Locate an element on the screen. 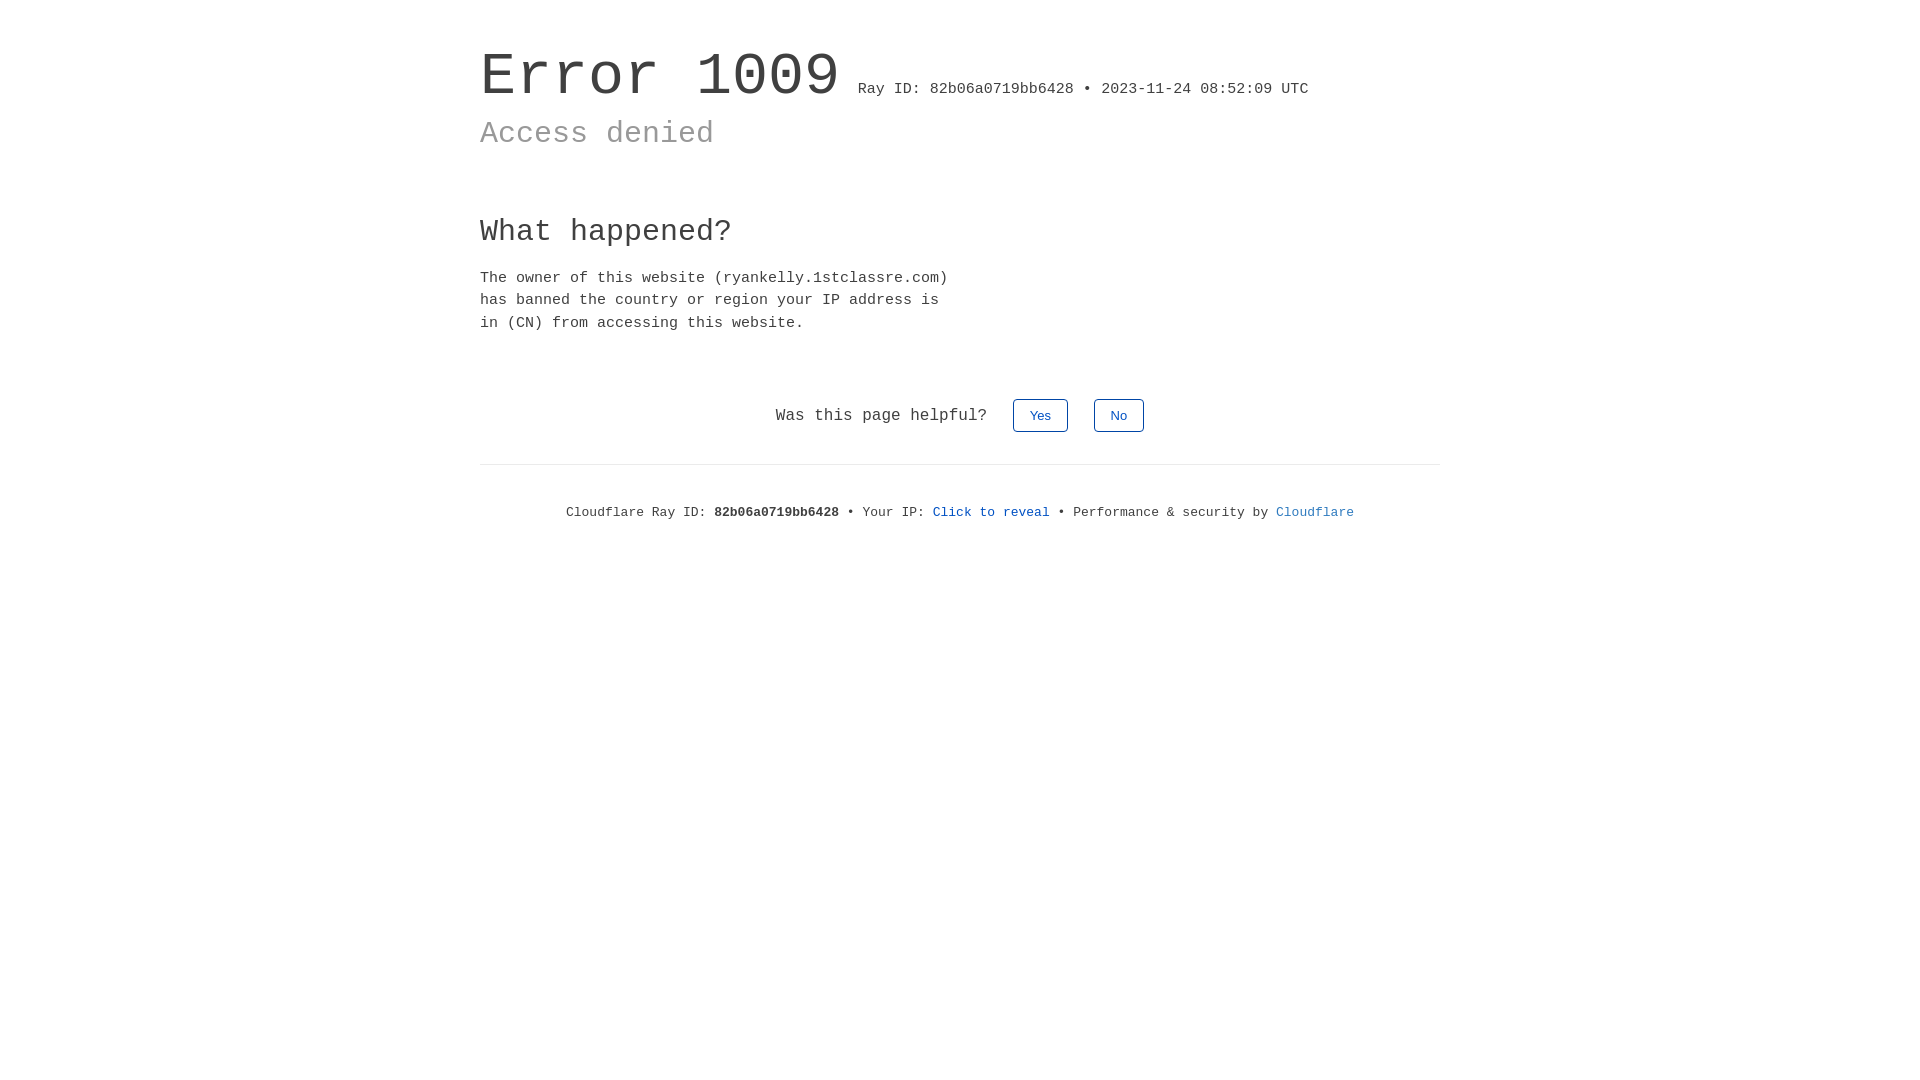 This screenshot has width=1920, height=1080. Yes is located at coordinates (1040, 416).